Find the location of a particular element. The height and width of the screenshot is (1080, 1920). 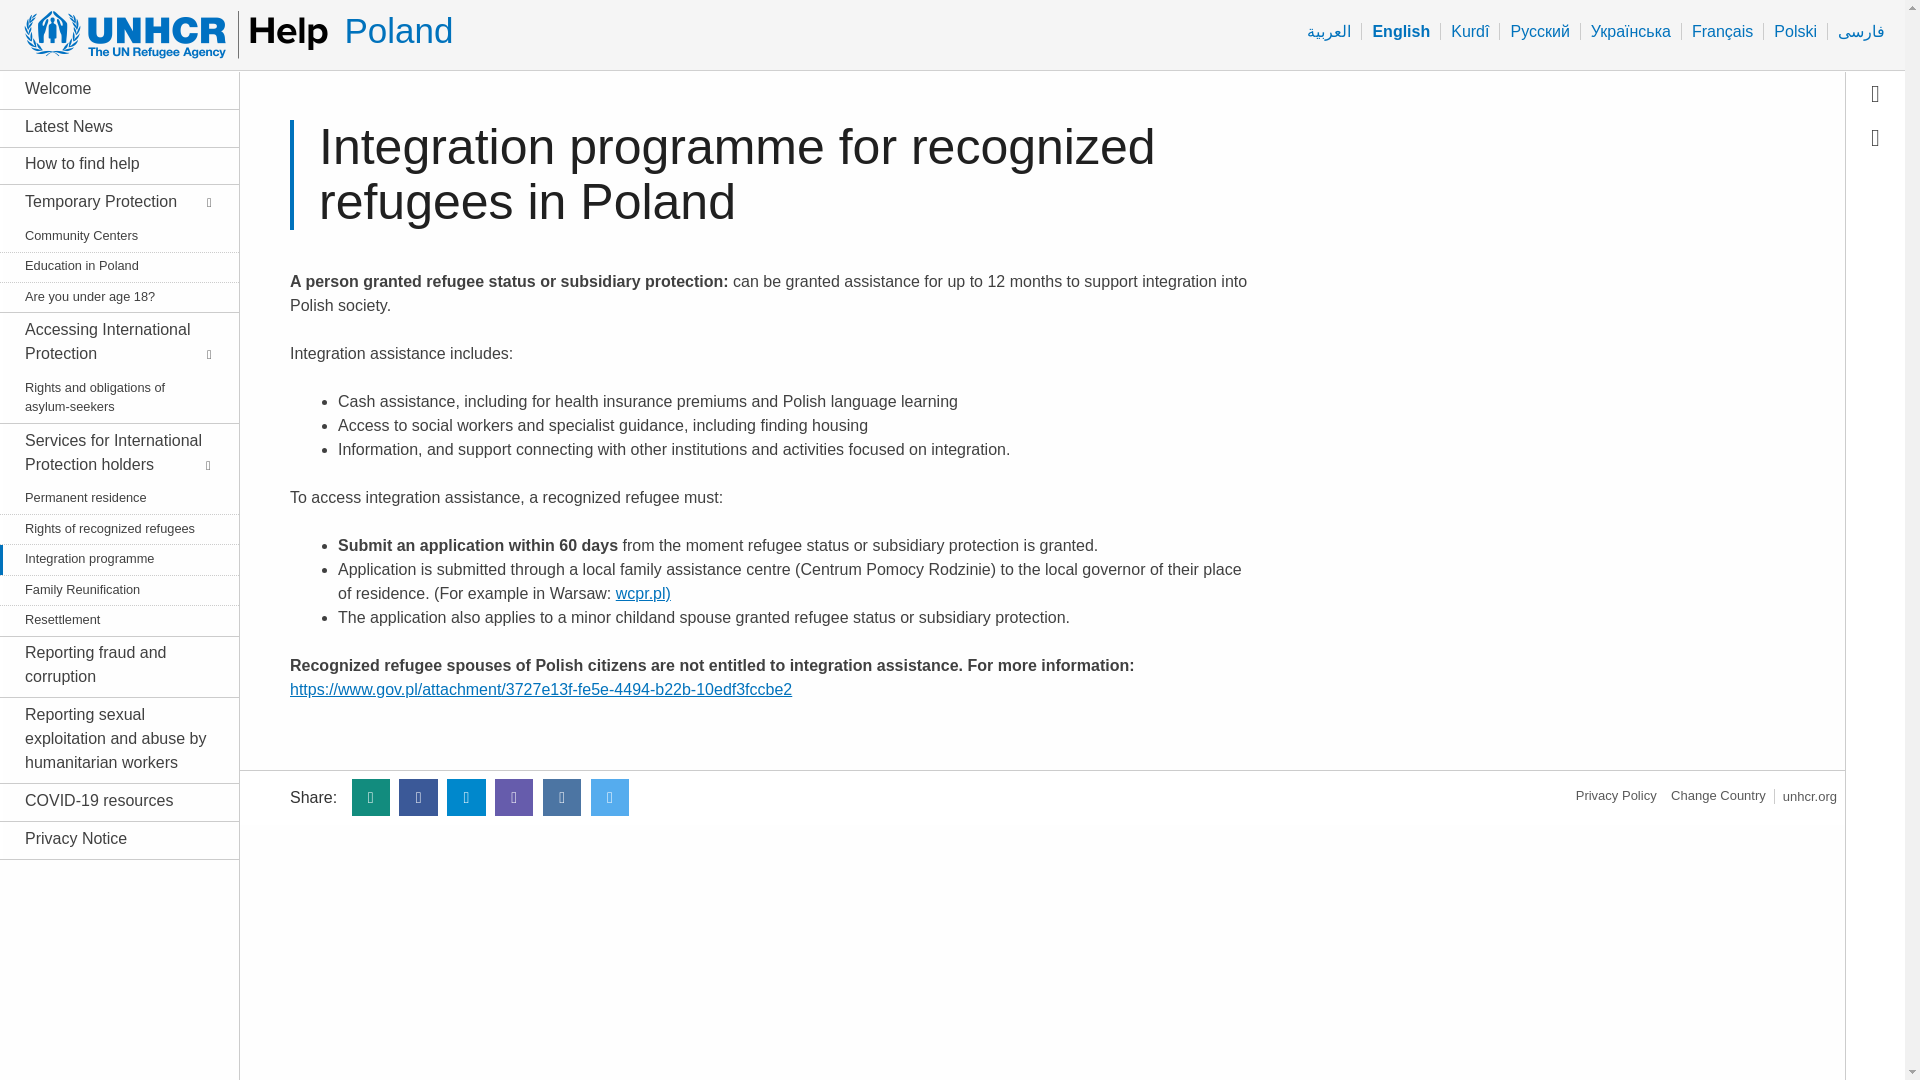

Community Centers is located at coordinates (108, 235).